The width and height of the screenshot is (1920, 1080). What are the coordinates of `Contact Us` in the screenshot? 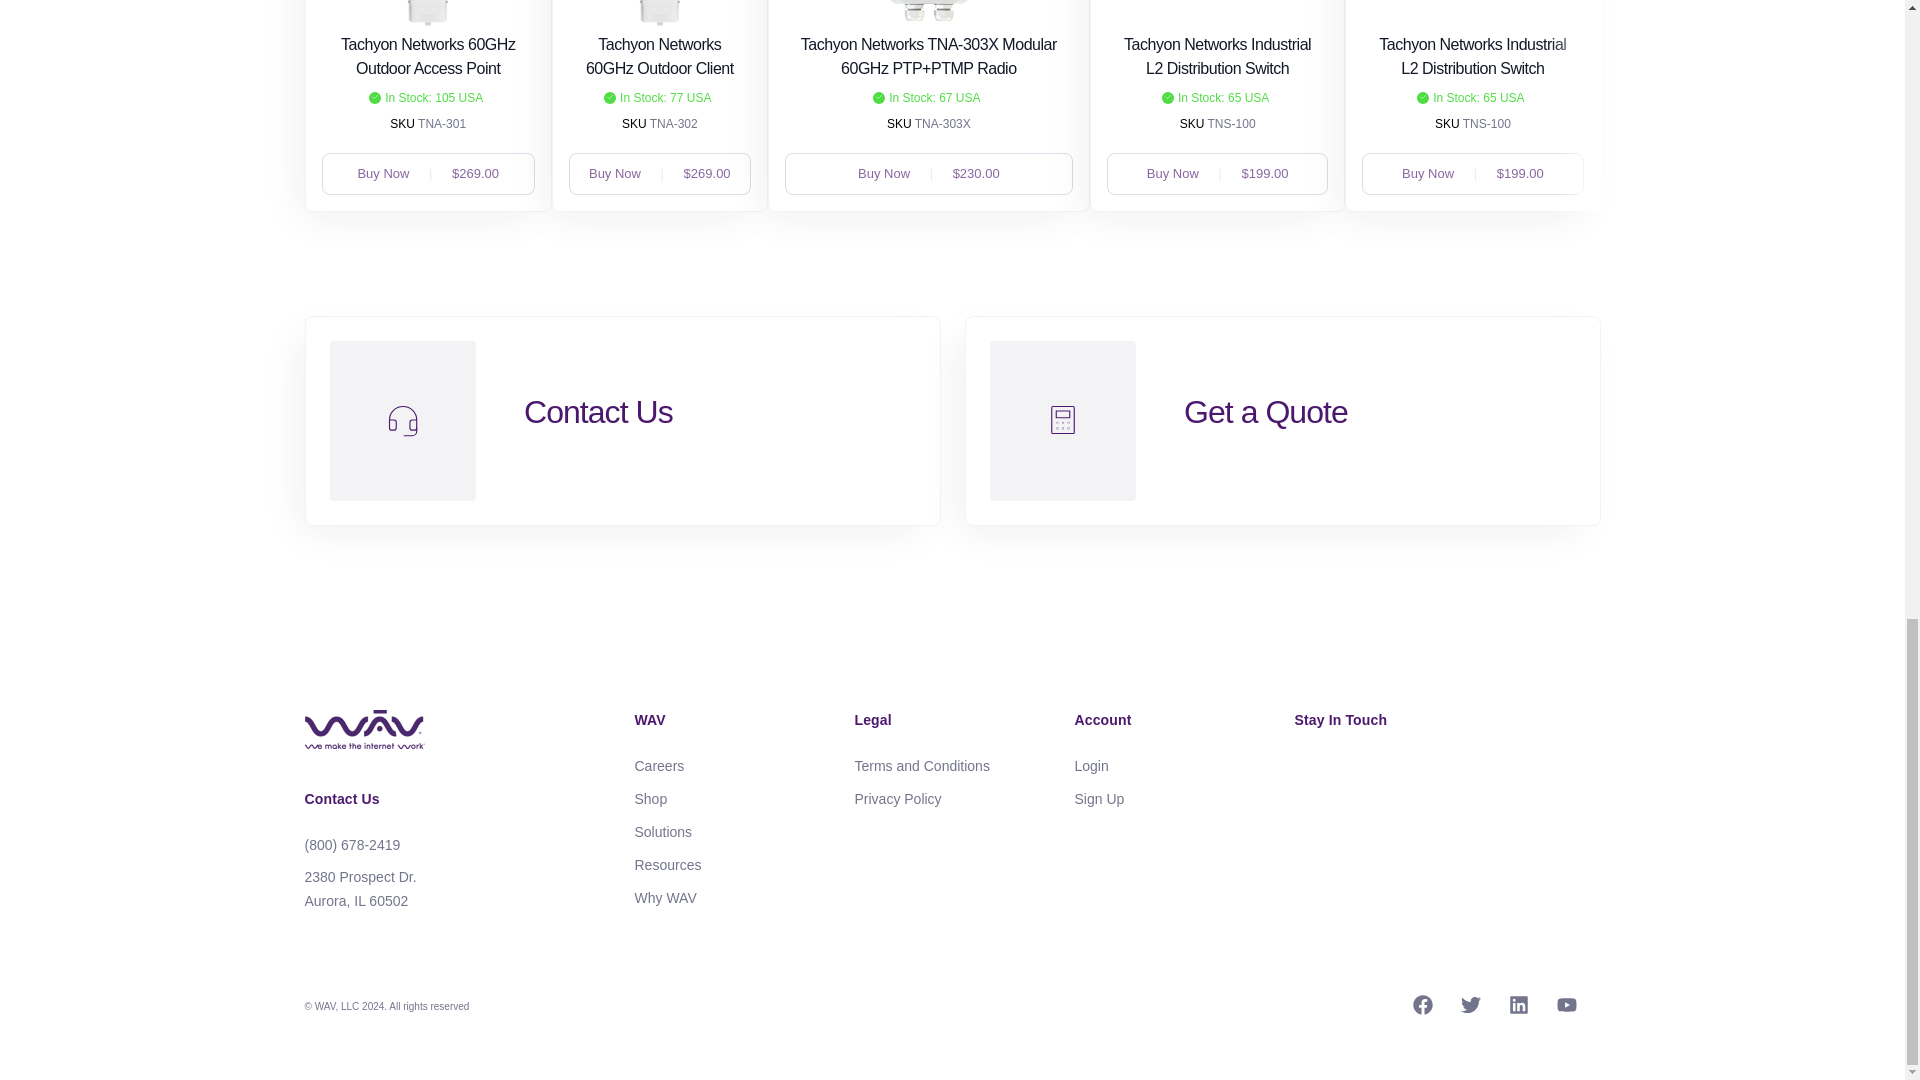 It's located at (340, 798).